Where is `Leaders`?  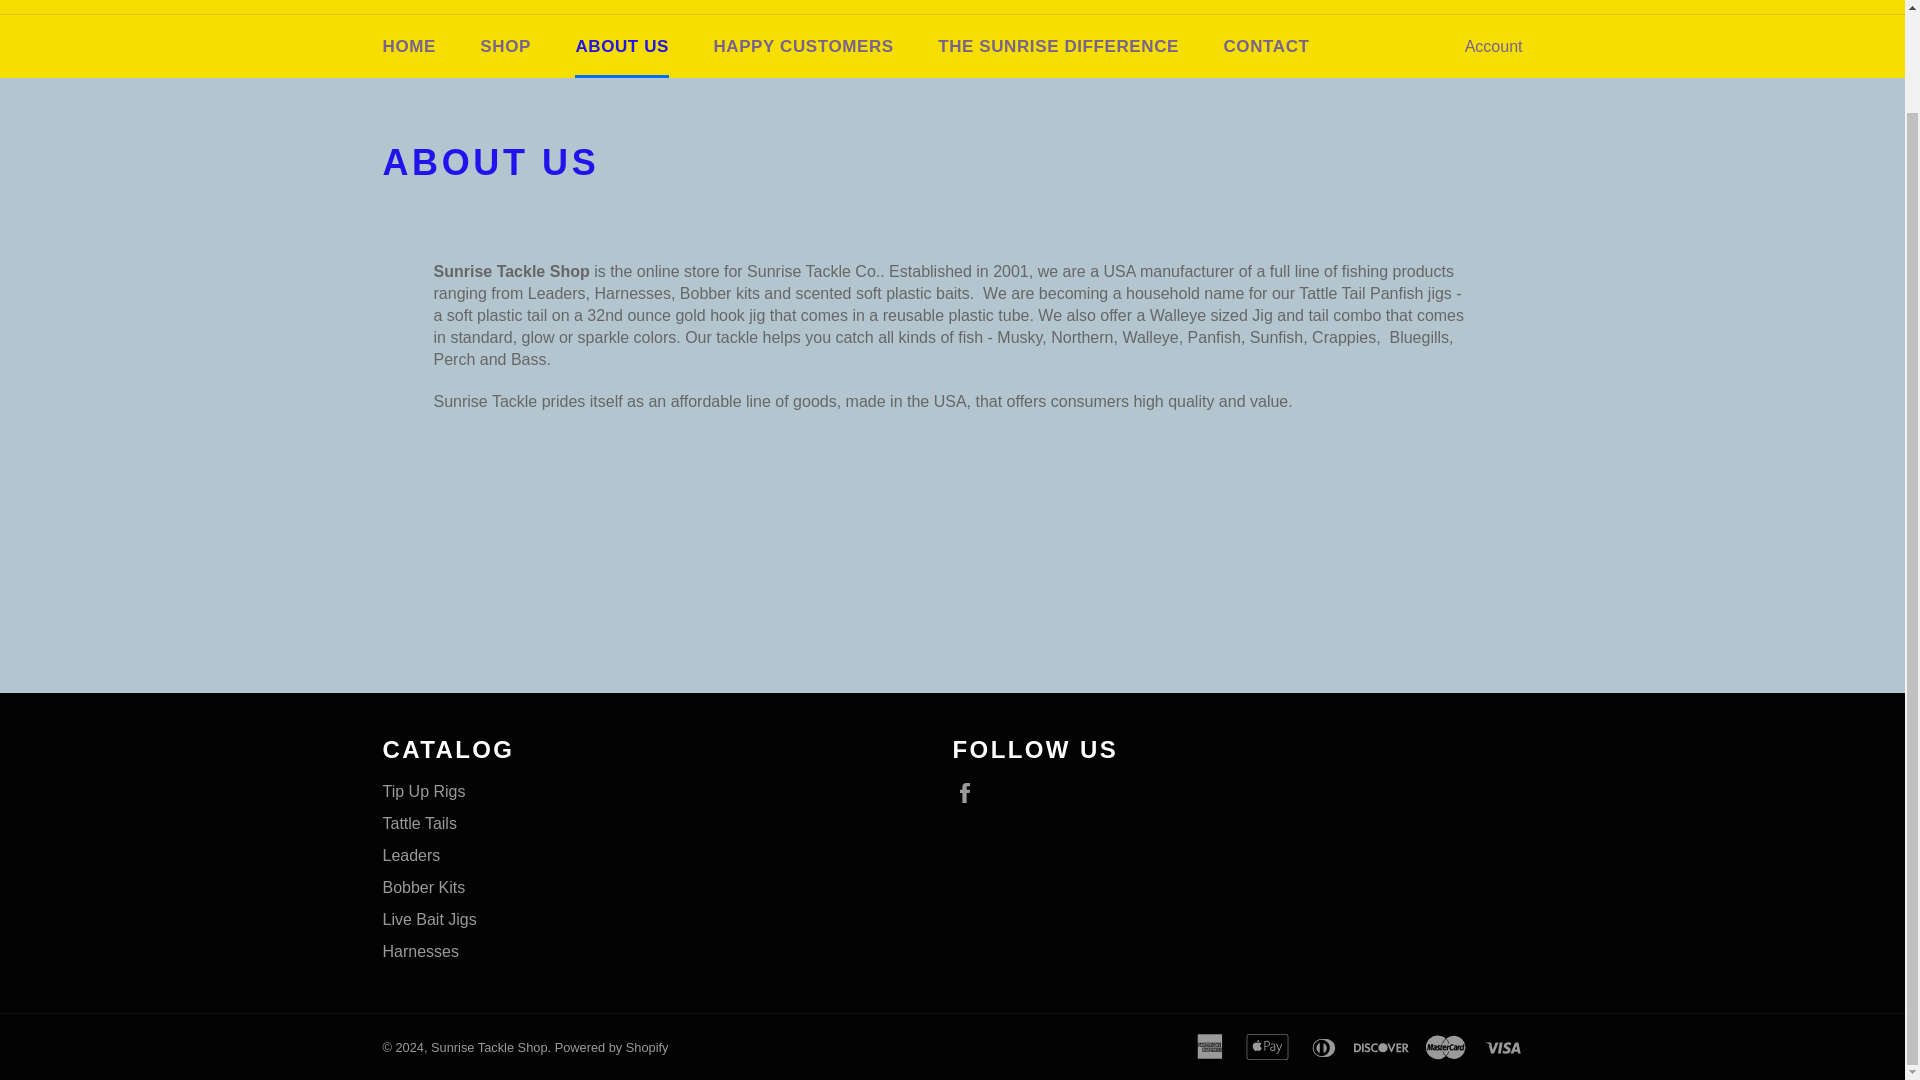 Leaders is located at coordinates (410, 855).